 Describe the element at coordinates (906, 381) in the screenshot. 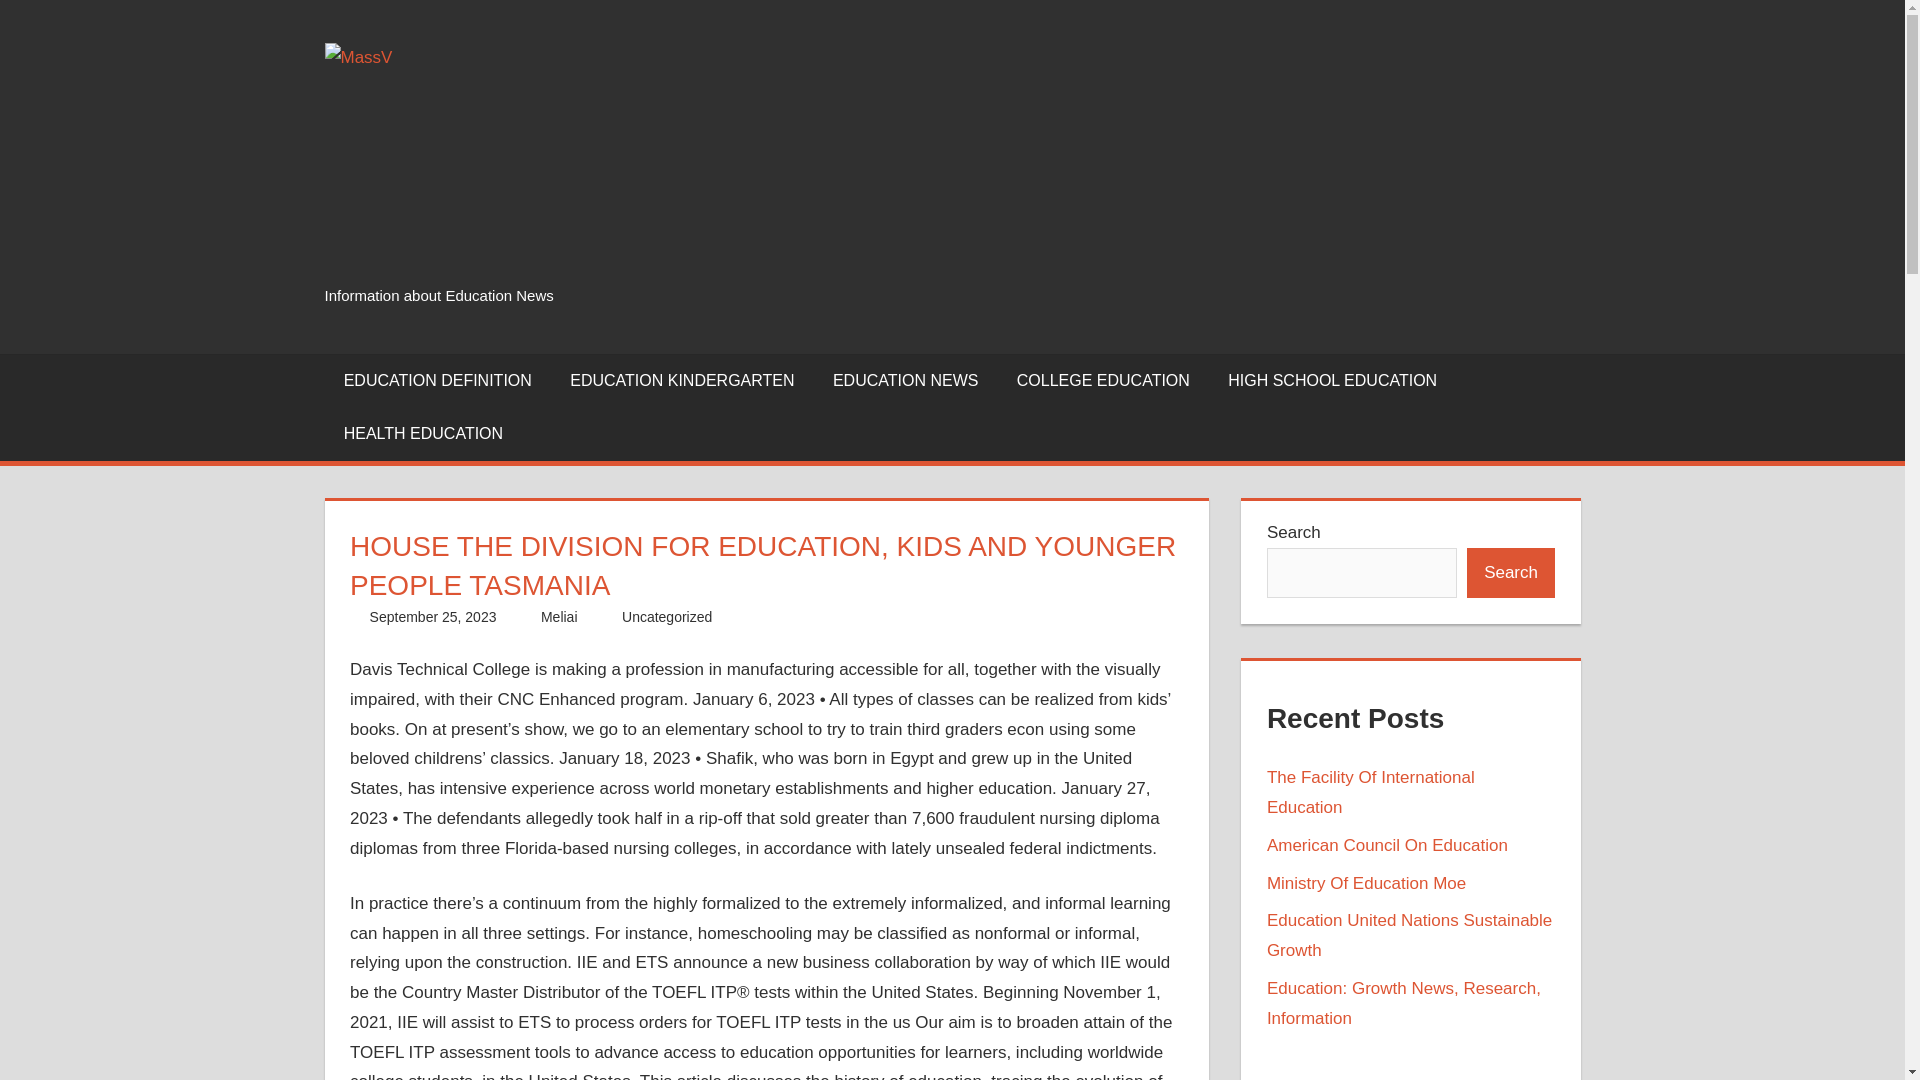

I see `EDUCATION NEWS` at that location.